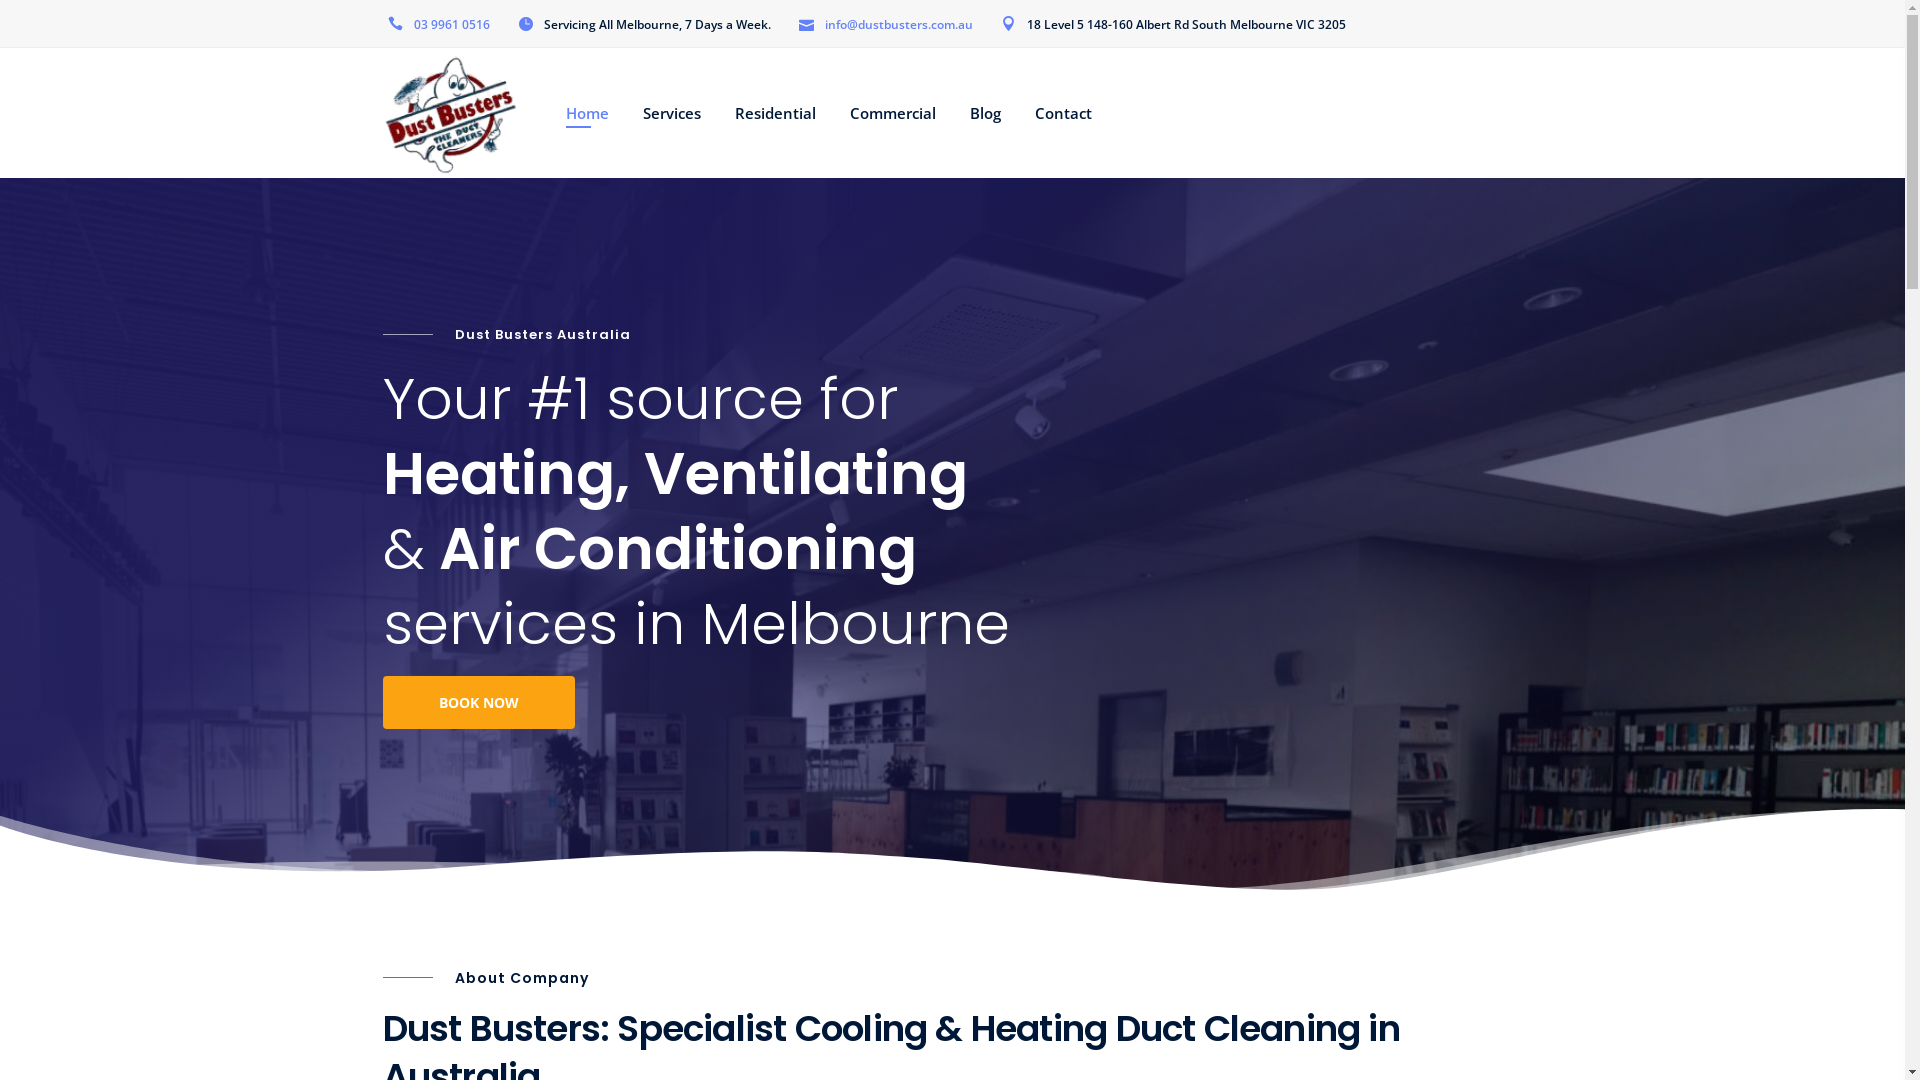 The image size is (1920, 1080). Describe the element at coordinates (478, 702) in the screenshot. I see `BOOK NOW` at that location.